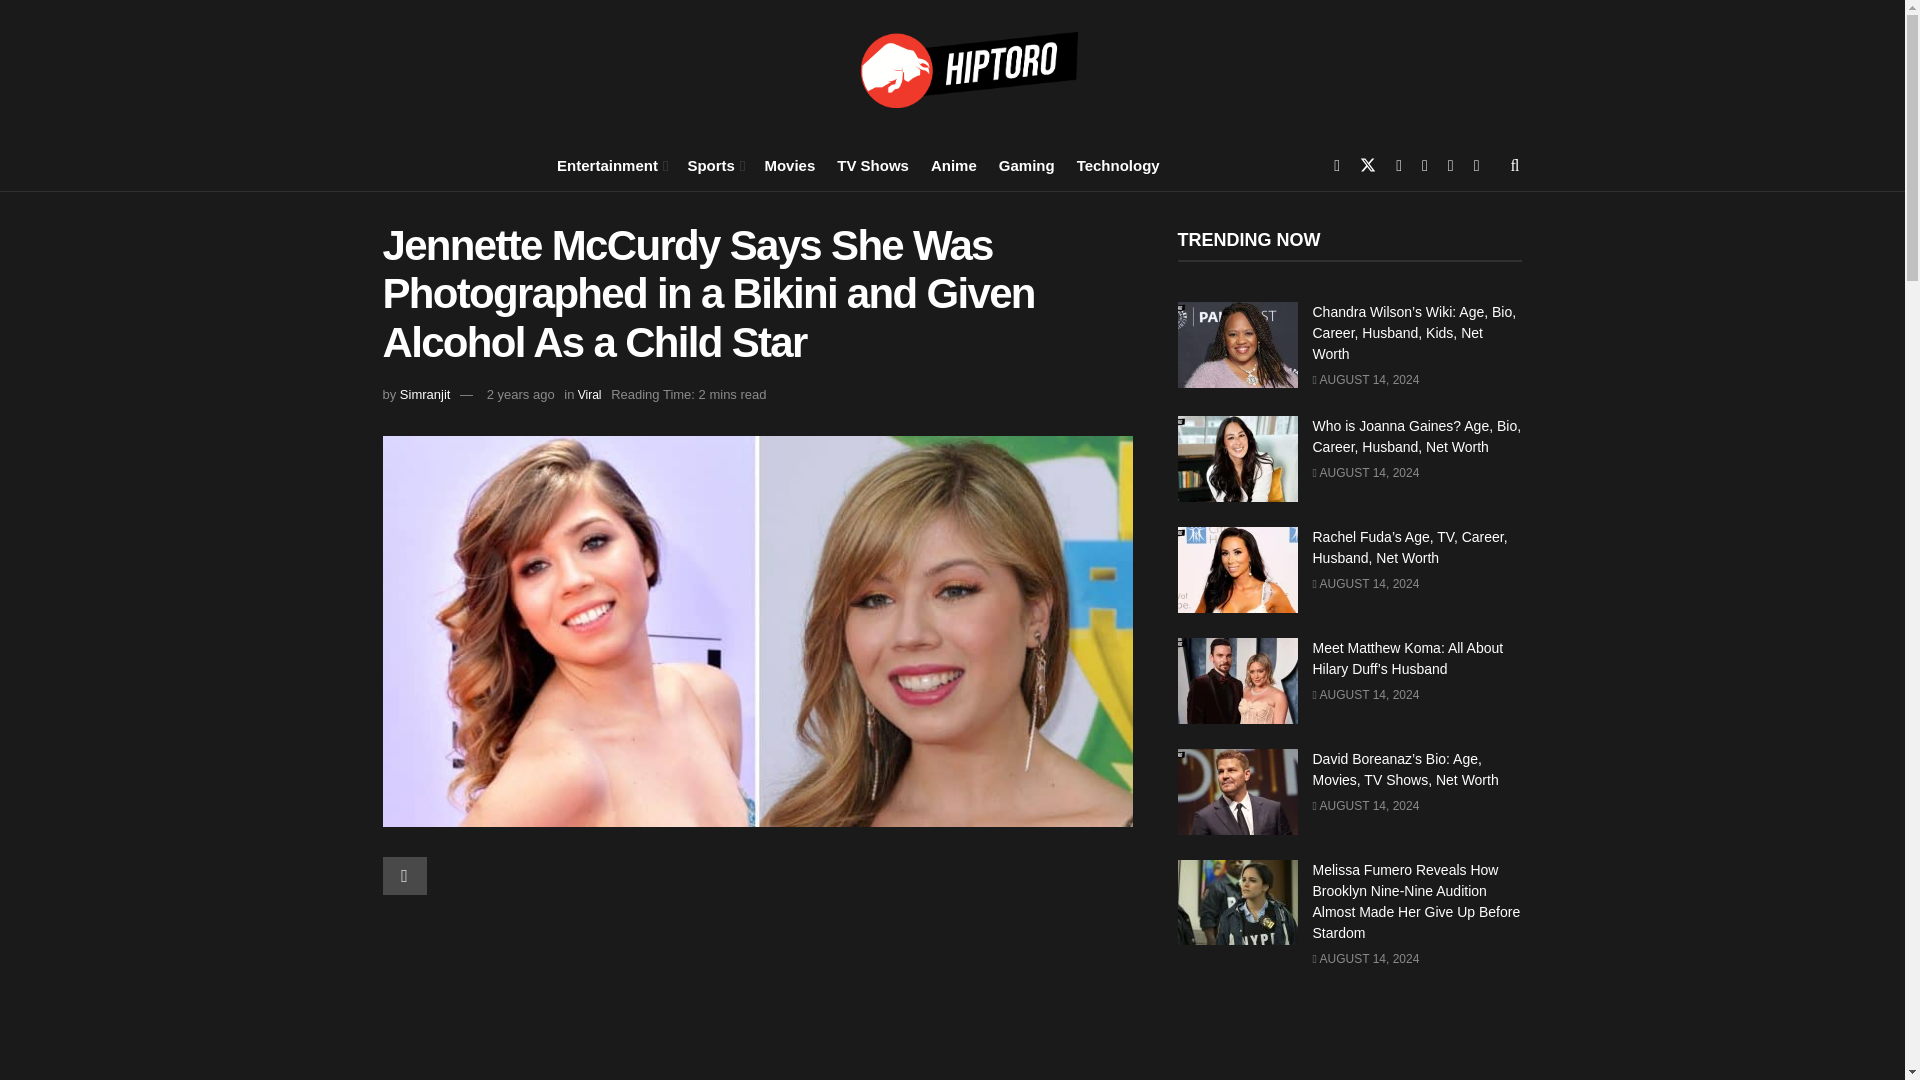 The width and height of the screenshot is (1920, 1080). What do you see at coordinates (789, 164) in the screenshot?
I see `Movies` at bounding box center [789, 164].